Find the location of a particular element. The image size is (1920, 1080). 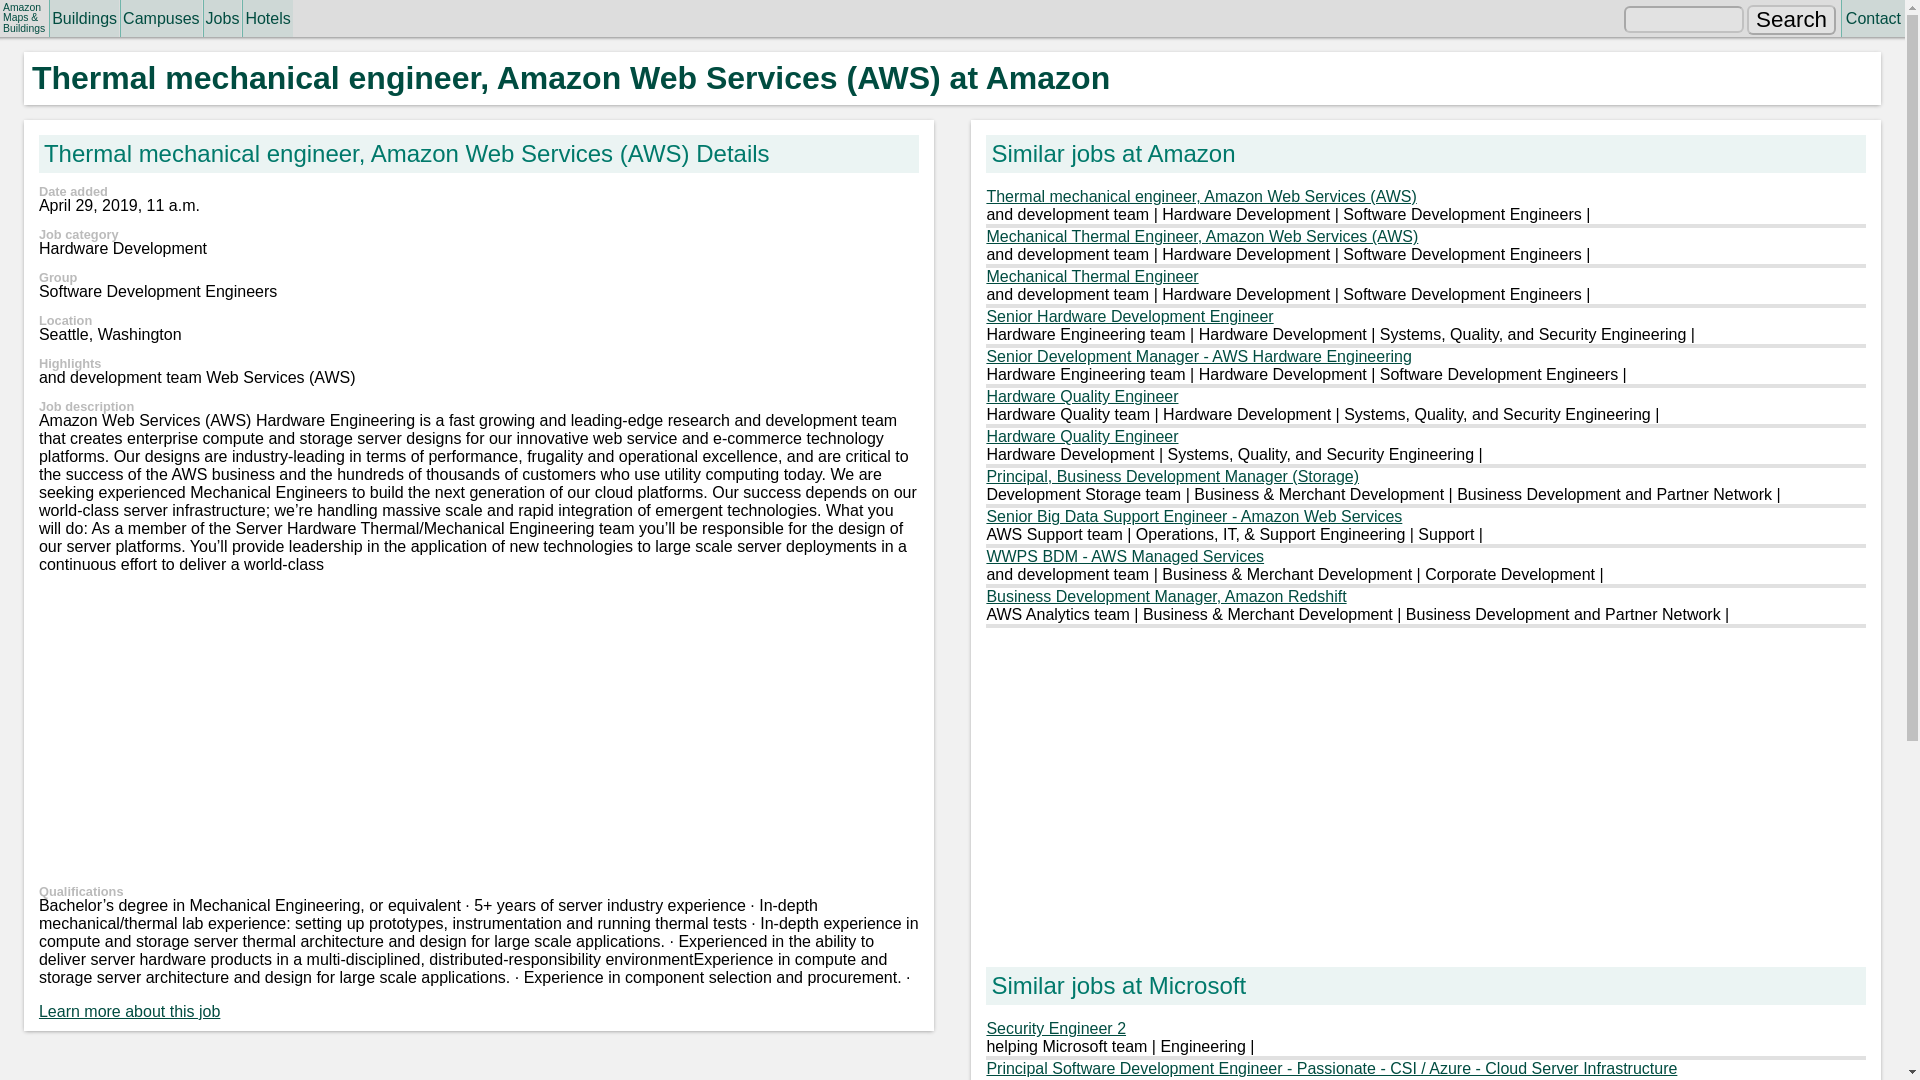

Campuses is located at coordinates (160, 18).